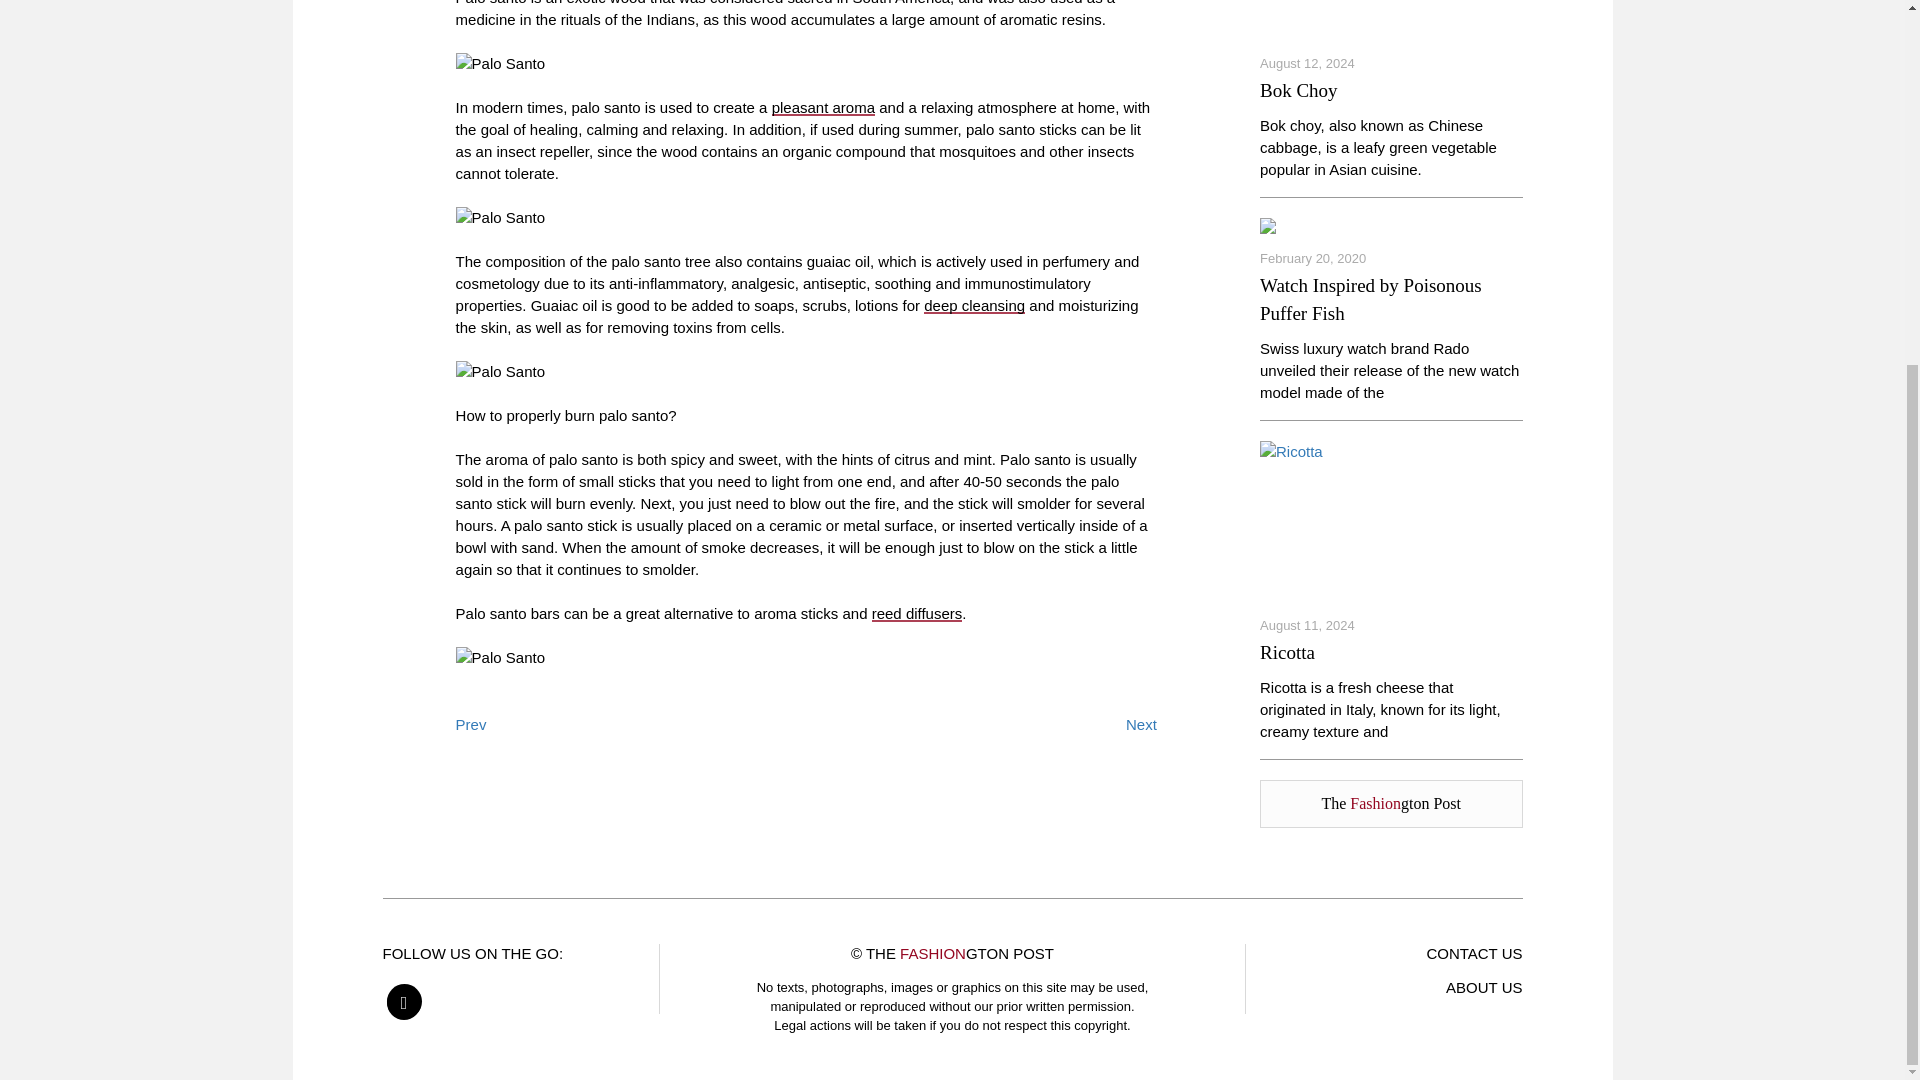 Image resolution: width=1920 pixels, height=1080 pixels. What do you see at coordinates (974, 306) in the screenshot?
I see `deep cleansing` at bounding box center [974, 306].